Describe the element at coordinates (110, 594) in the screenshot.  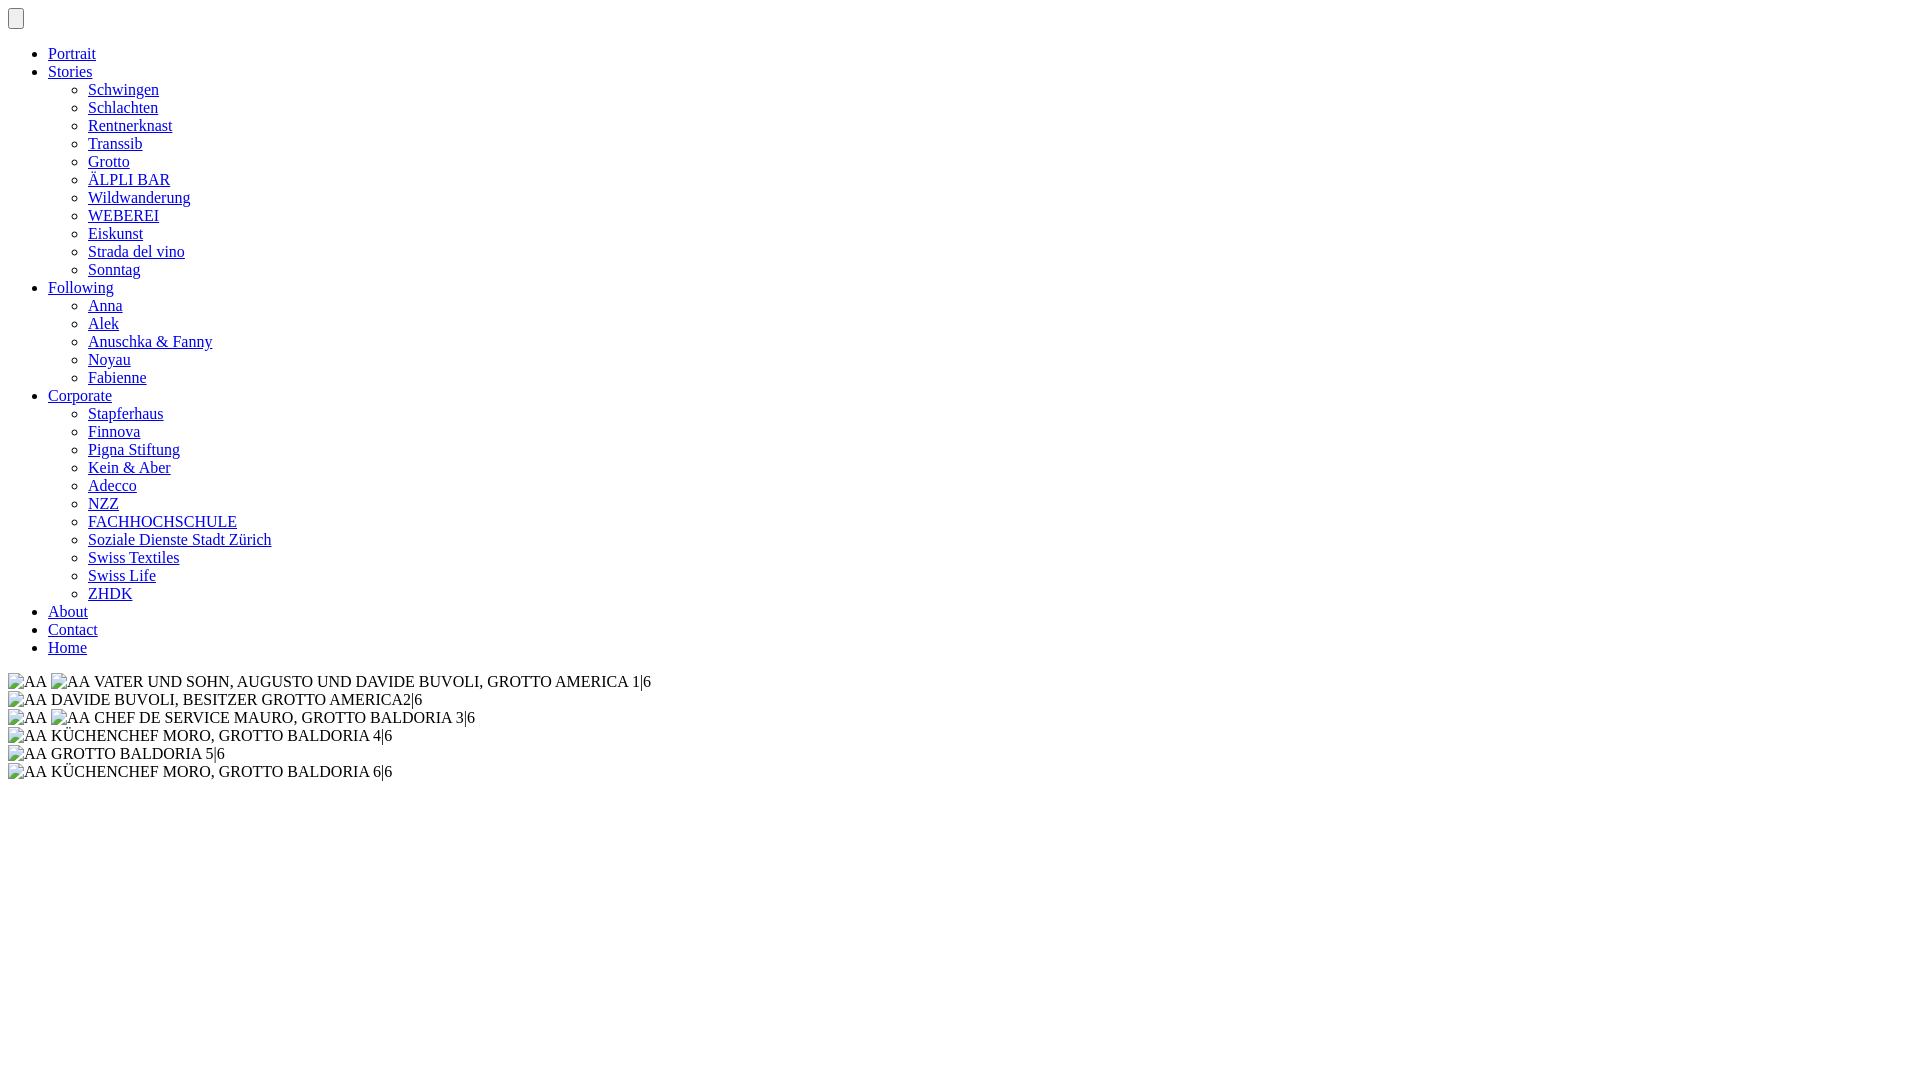
I see `ZHDK` at that location.